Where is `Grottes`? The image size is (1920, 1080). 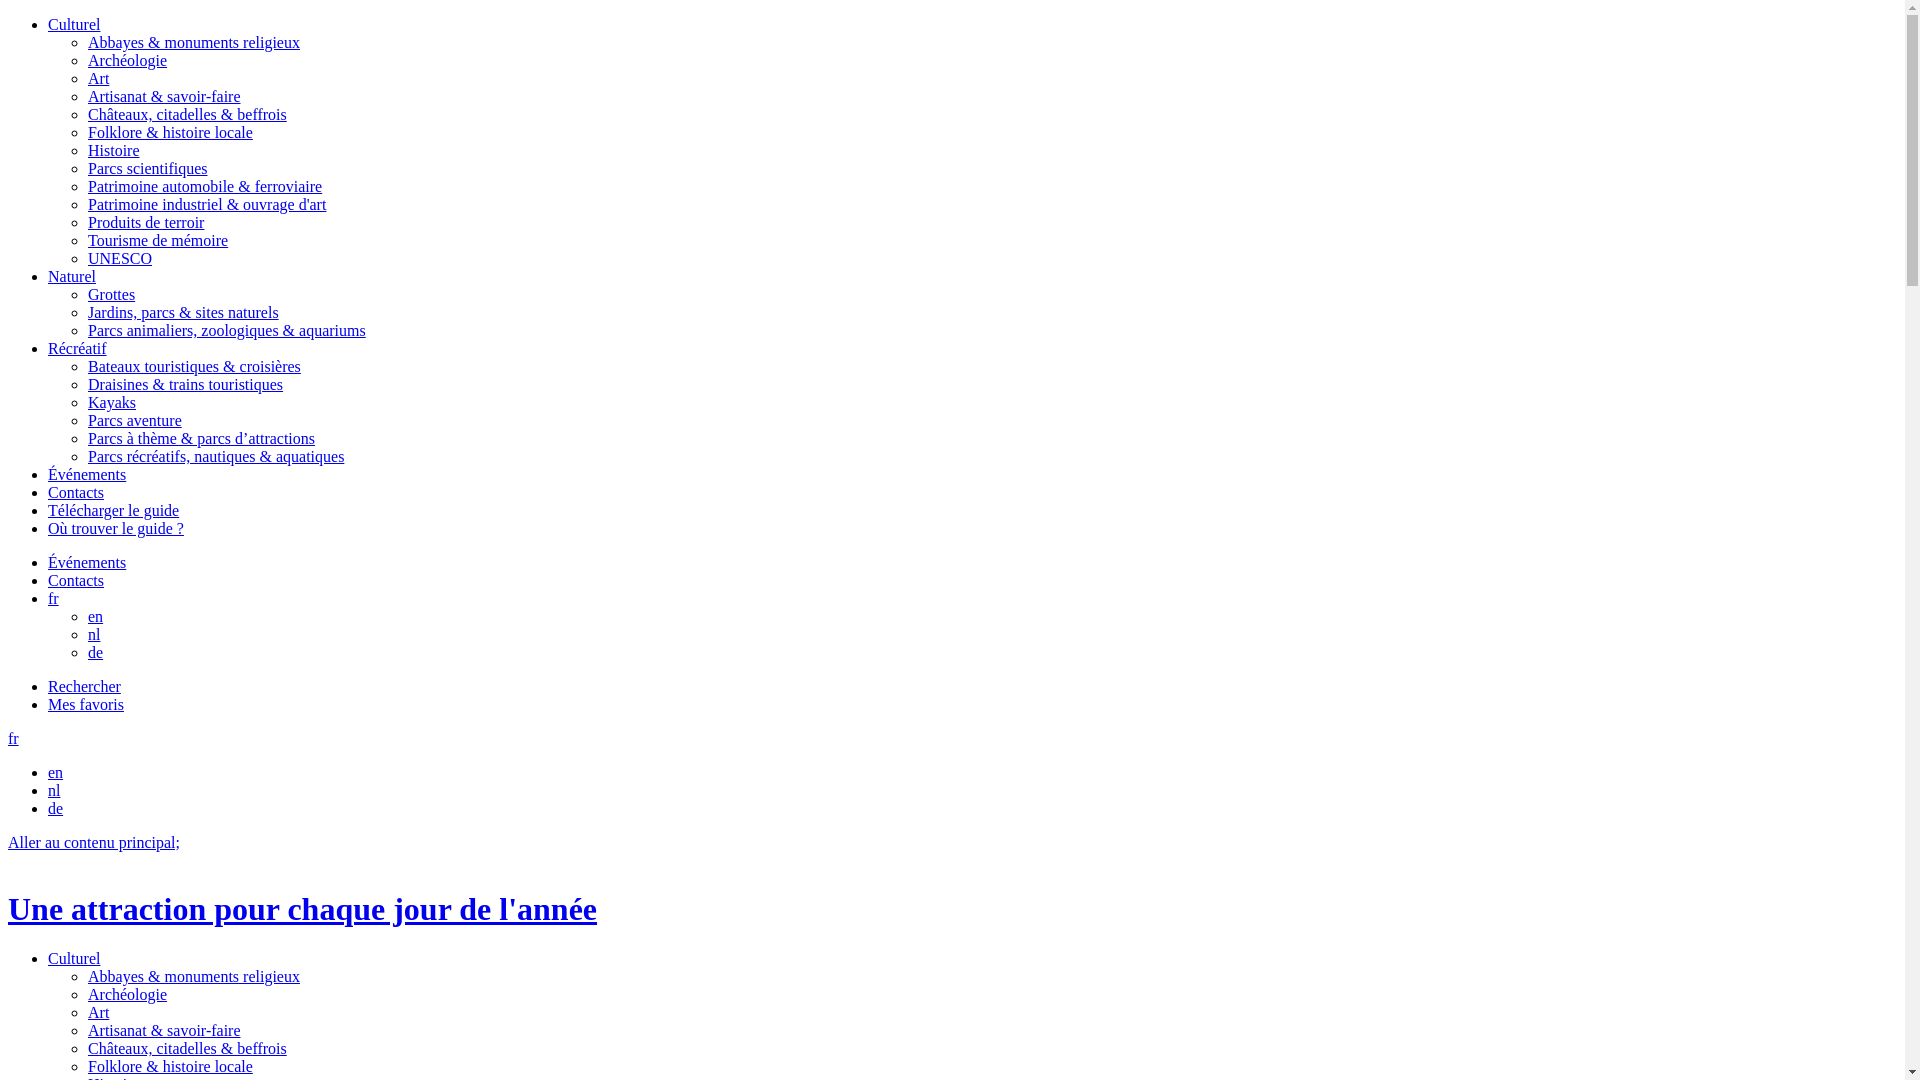
Grottes is located at coordinates (112, 294).